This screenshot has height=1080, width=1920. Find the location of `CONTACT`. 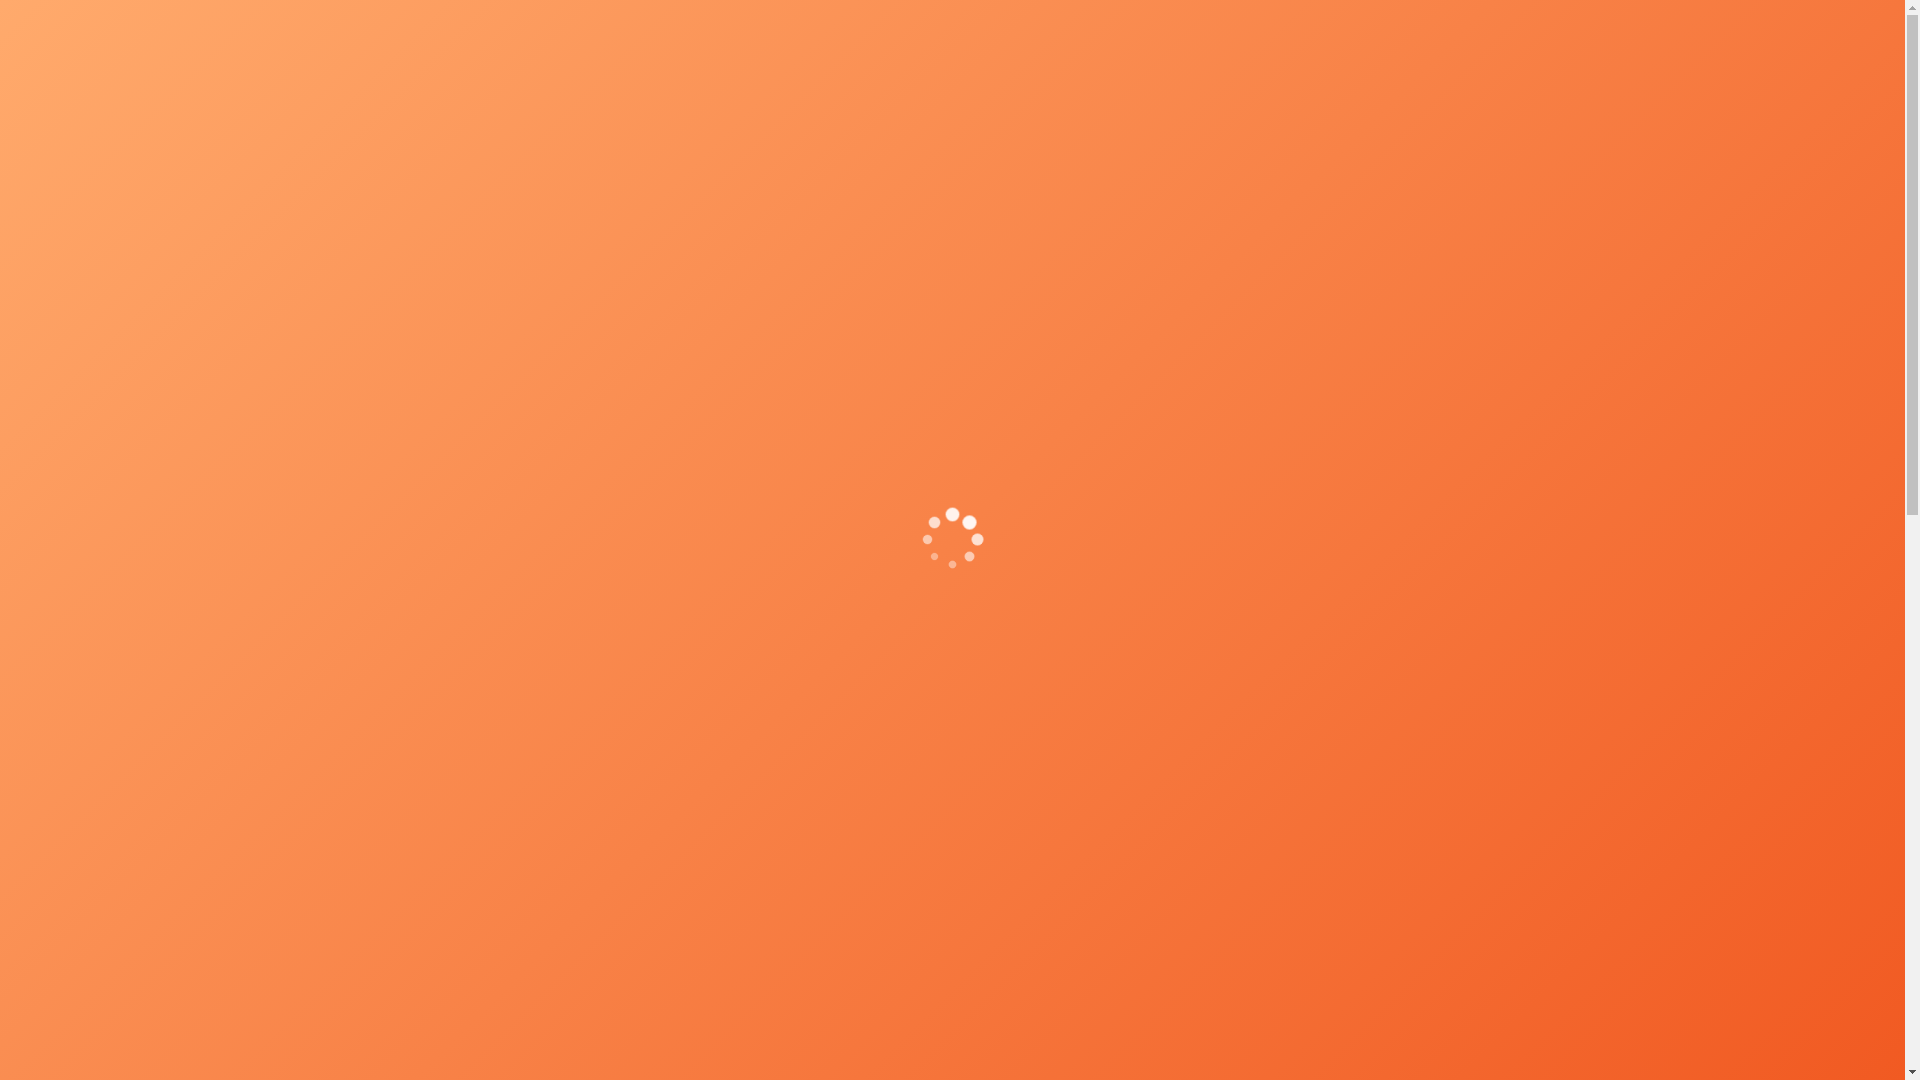

CONTACT is located at coordinates (1821, 109).